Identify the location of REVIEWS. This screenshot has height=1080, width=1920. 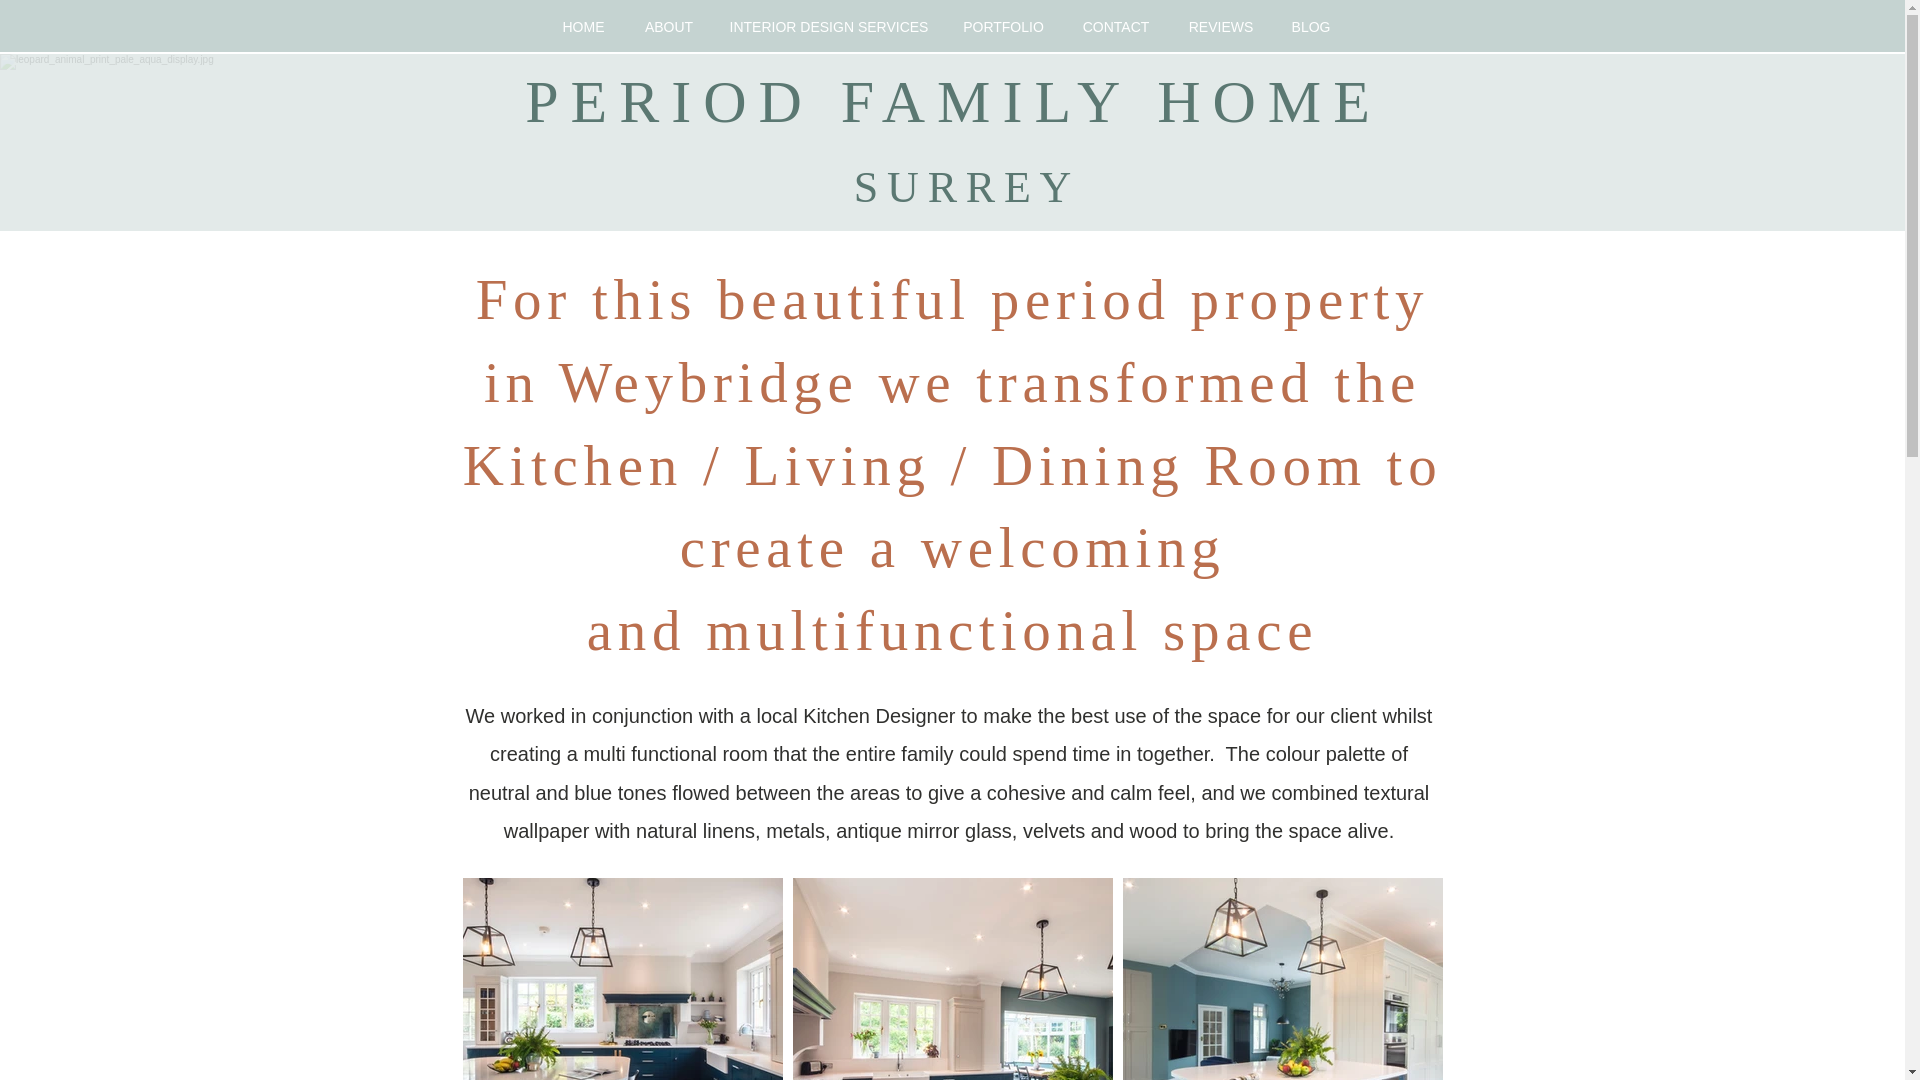
(1220, 26).